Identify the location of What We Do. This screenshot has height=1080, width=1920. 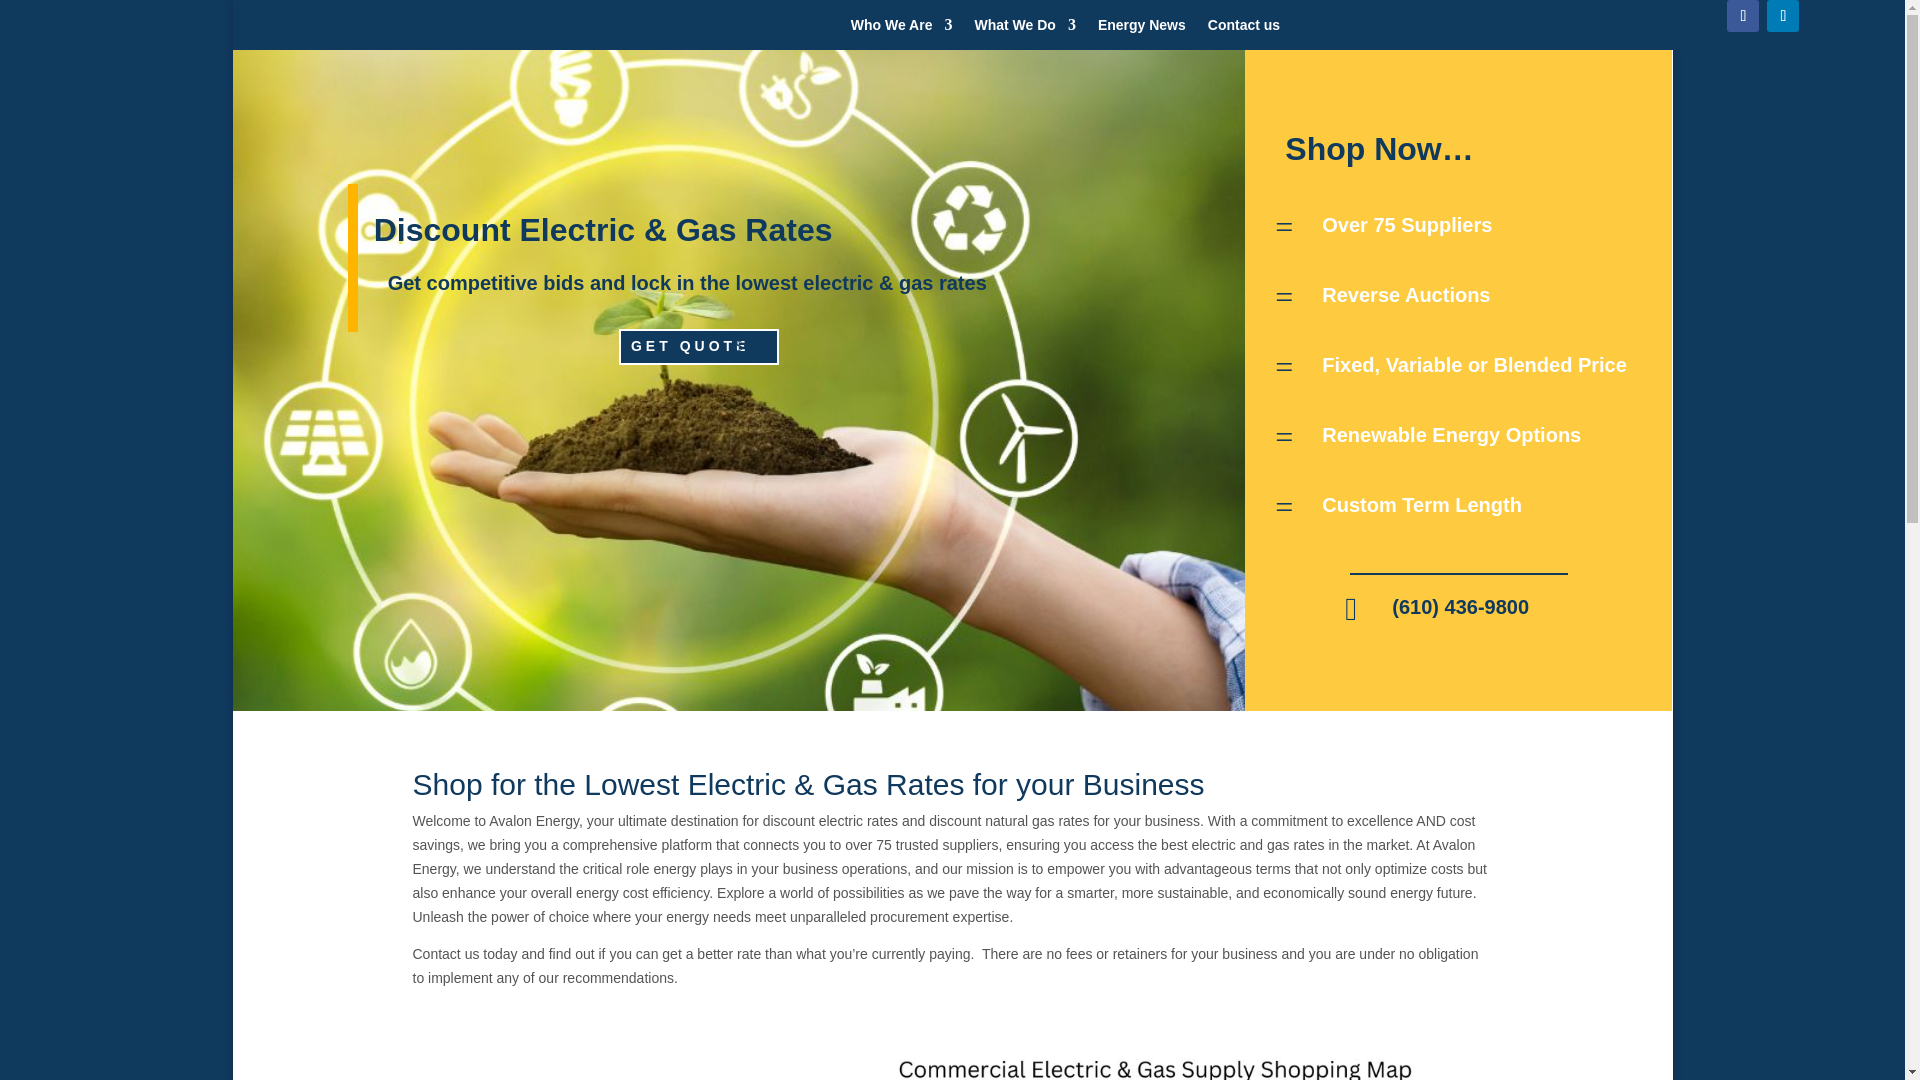
(1024, 28).